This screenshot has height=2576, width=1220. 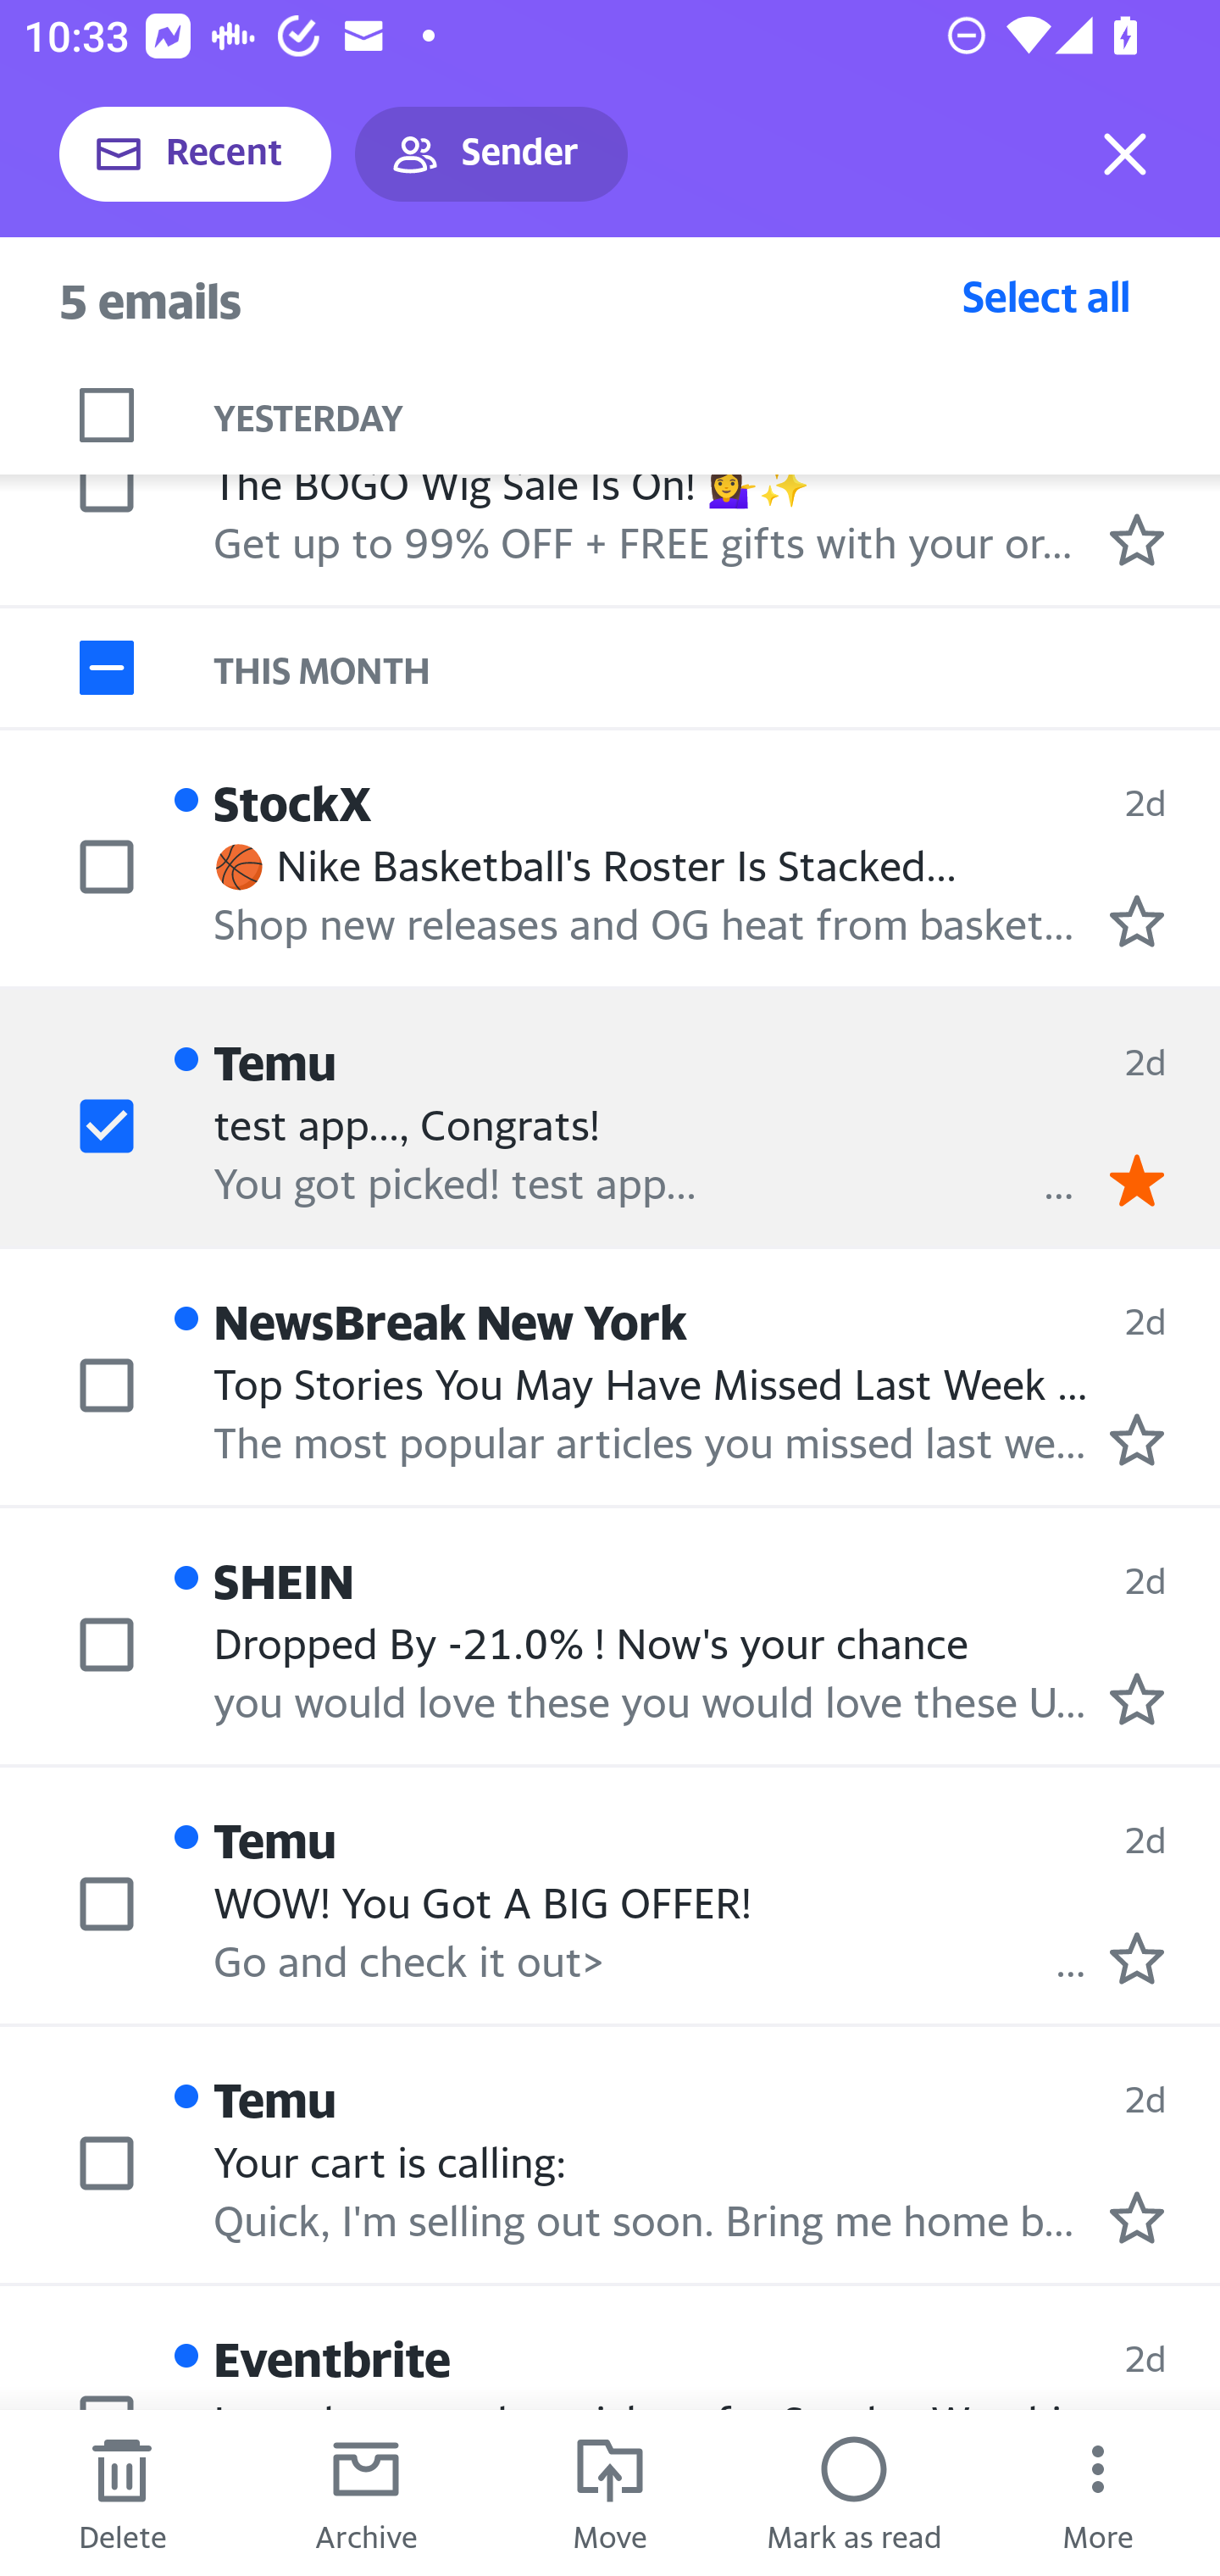 What do you see at coordinates (1137, 539) in the screenshot?
I see `Mark as starred.` at bounding box center [1137, 539].